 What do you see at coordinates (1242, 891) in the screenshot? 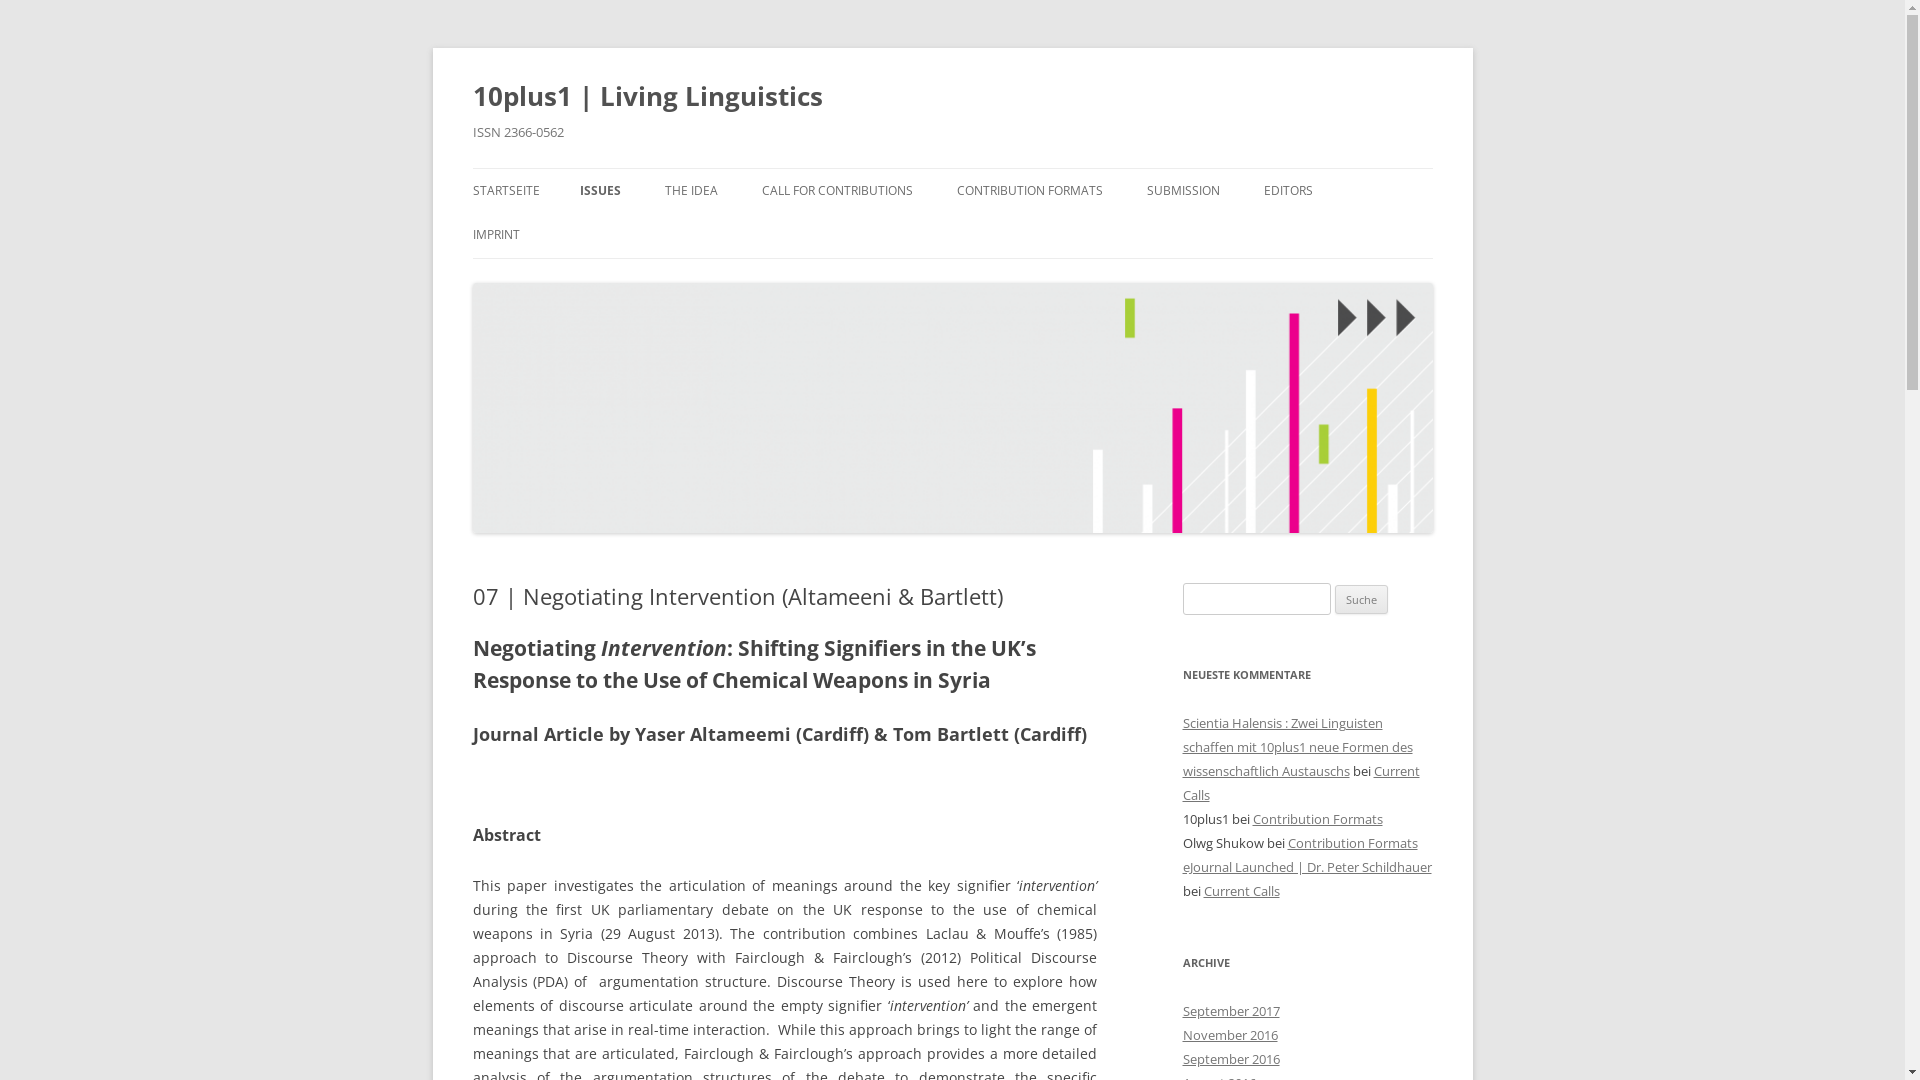
I see `Current Calls` at bounding box center [1242, 891].